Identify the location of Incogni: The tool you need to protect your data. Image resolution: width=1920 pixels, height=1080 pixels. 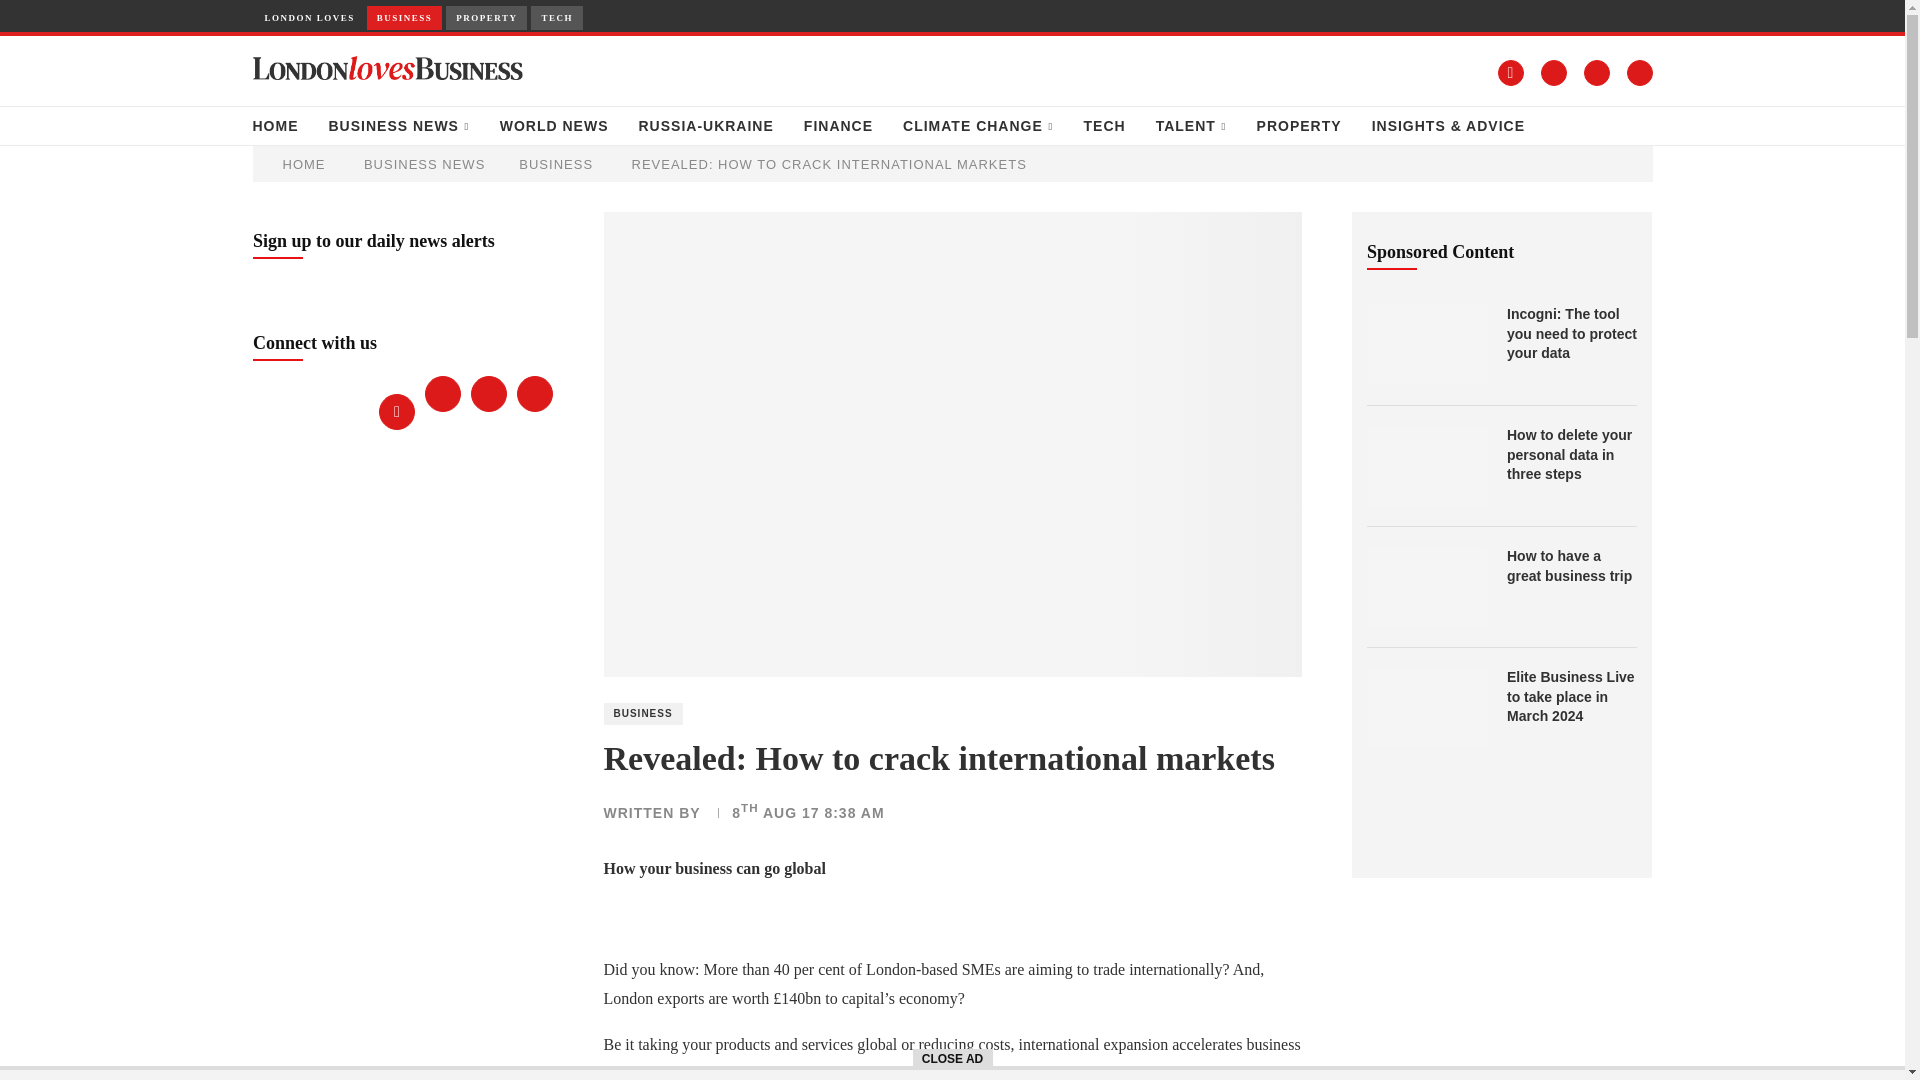
(1572, 334).